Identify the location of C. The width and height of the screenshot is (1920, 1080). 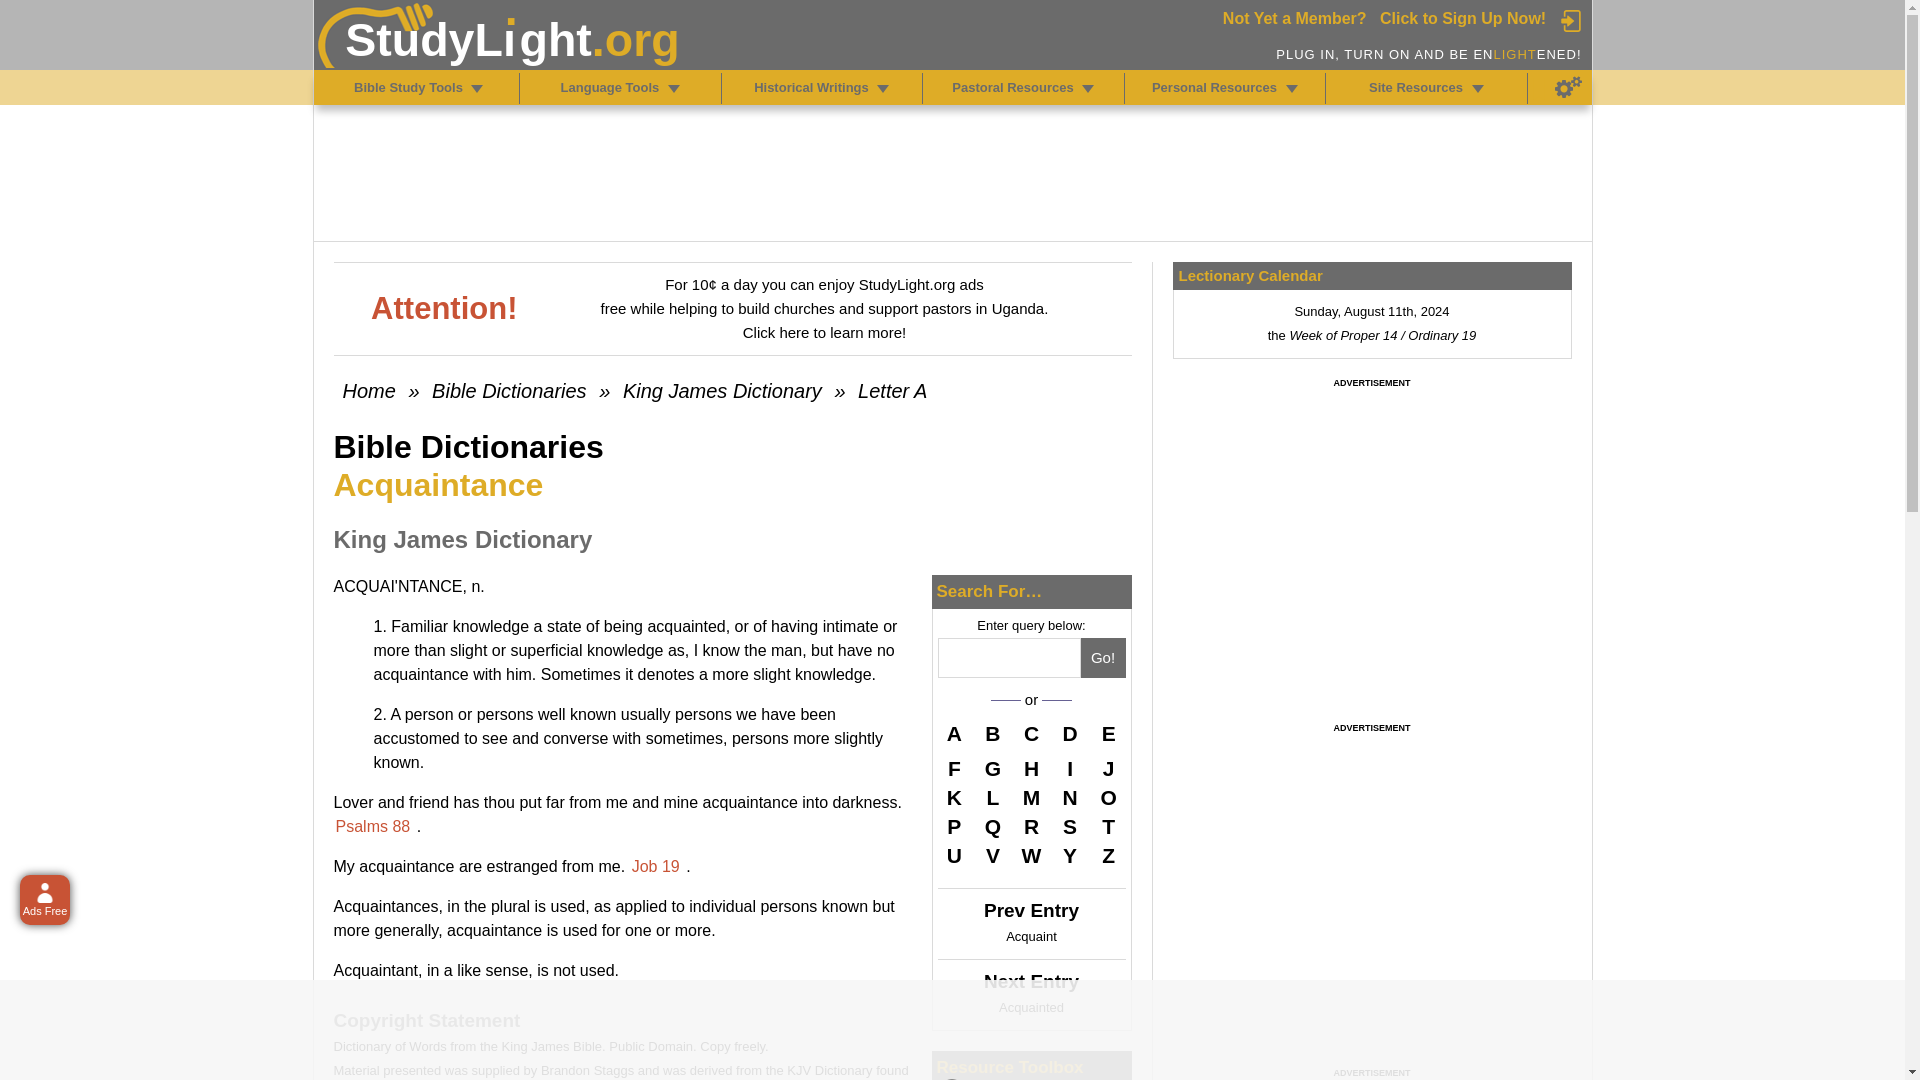
(1032, 736).